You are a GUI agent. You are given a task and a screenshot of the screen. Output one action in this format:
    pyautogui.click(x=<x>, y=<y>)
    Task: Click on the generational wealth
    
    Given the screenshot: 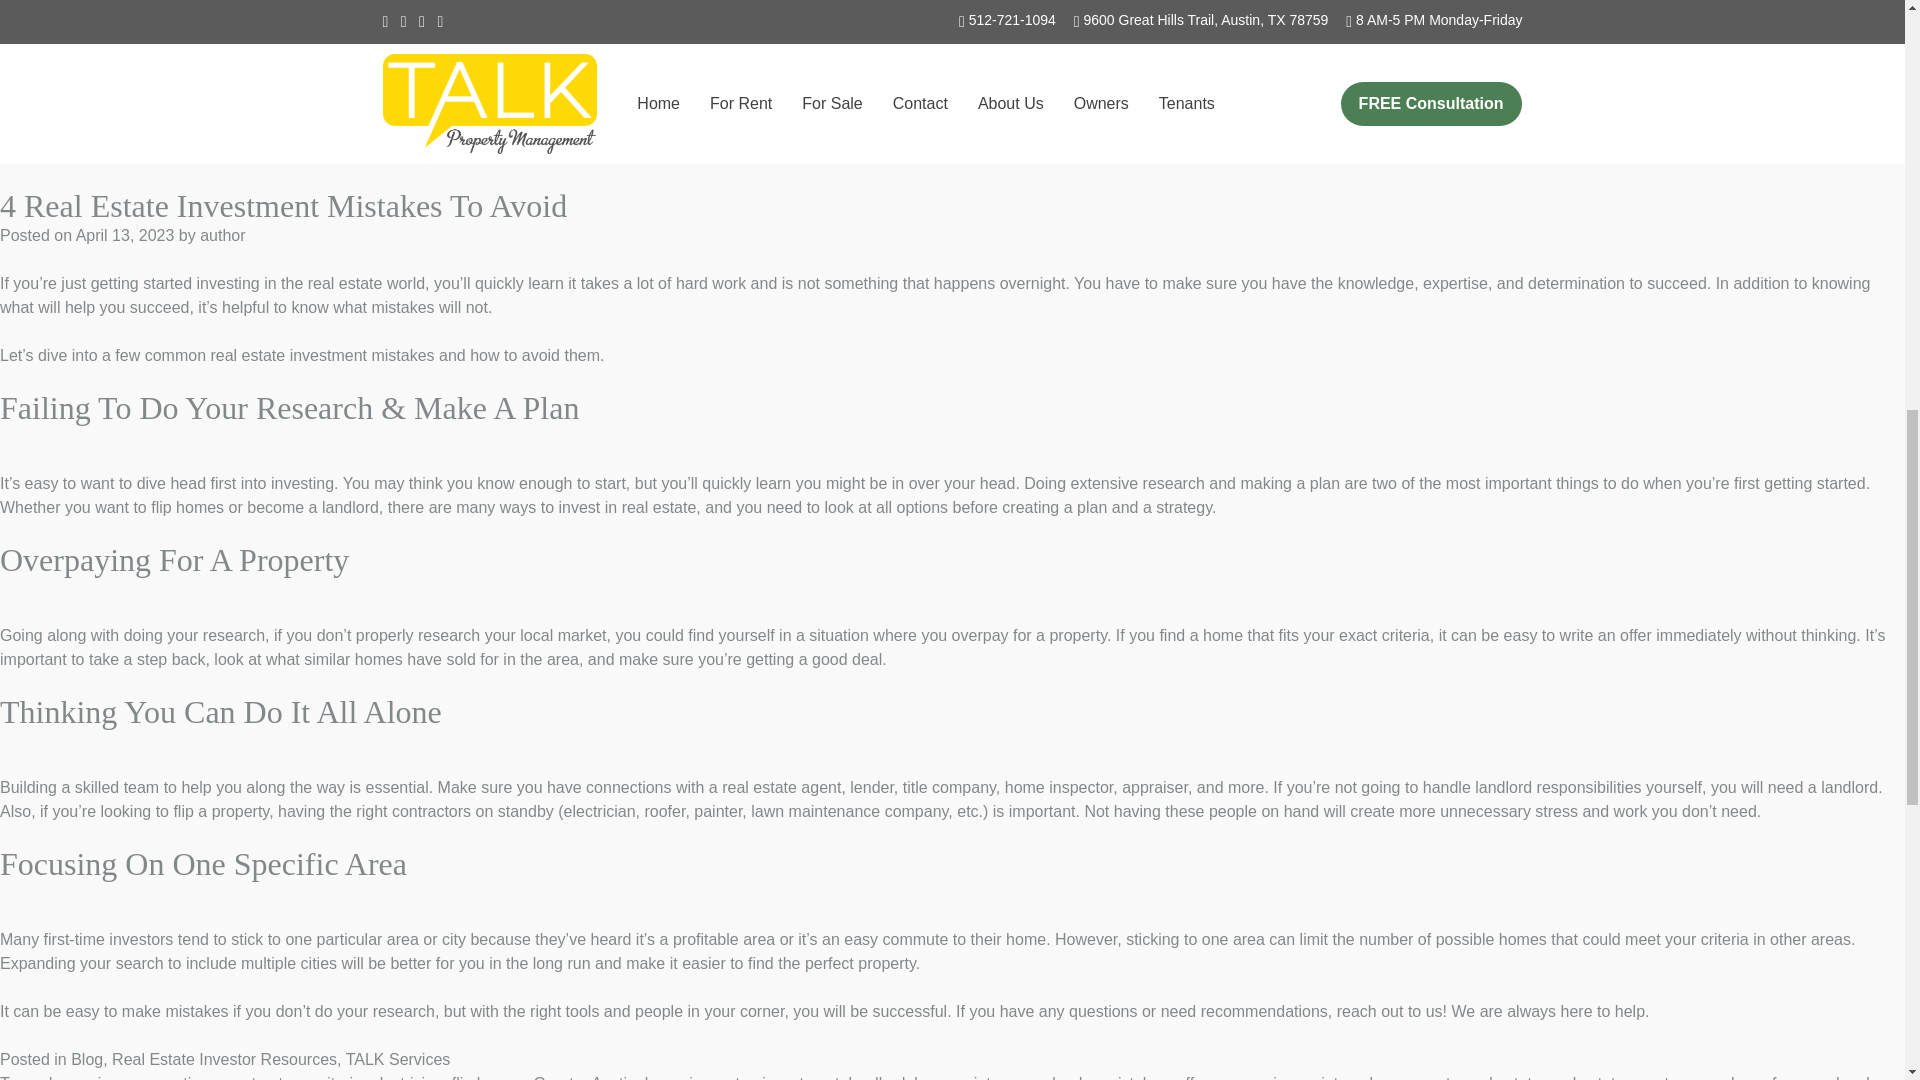 What is the action you would take?
    pyautogui.click(x=840, y=106)
    